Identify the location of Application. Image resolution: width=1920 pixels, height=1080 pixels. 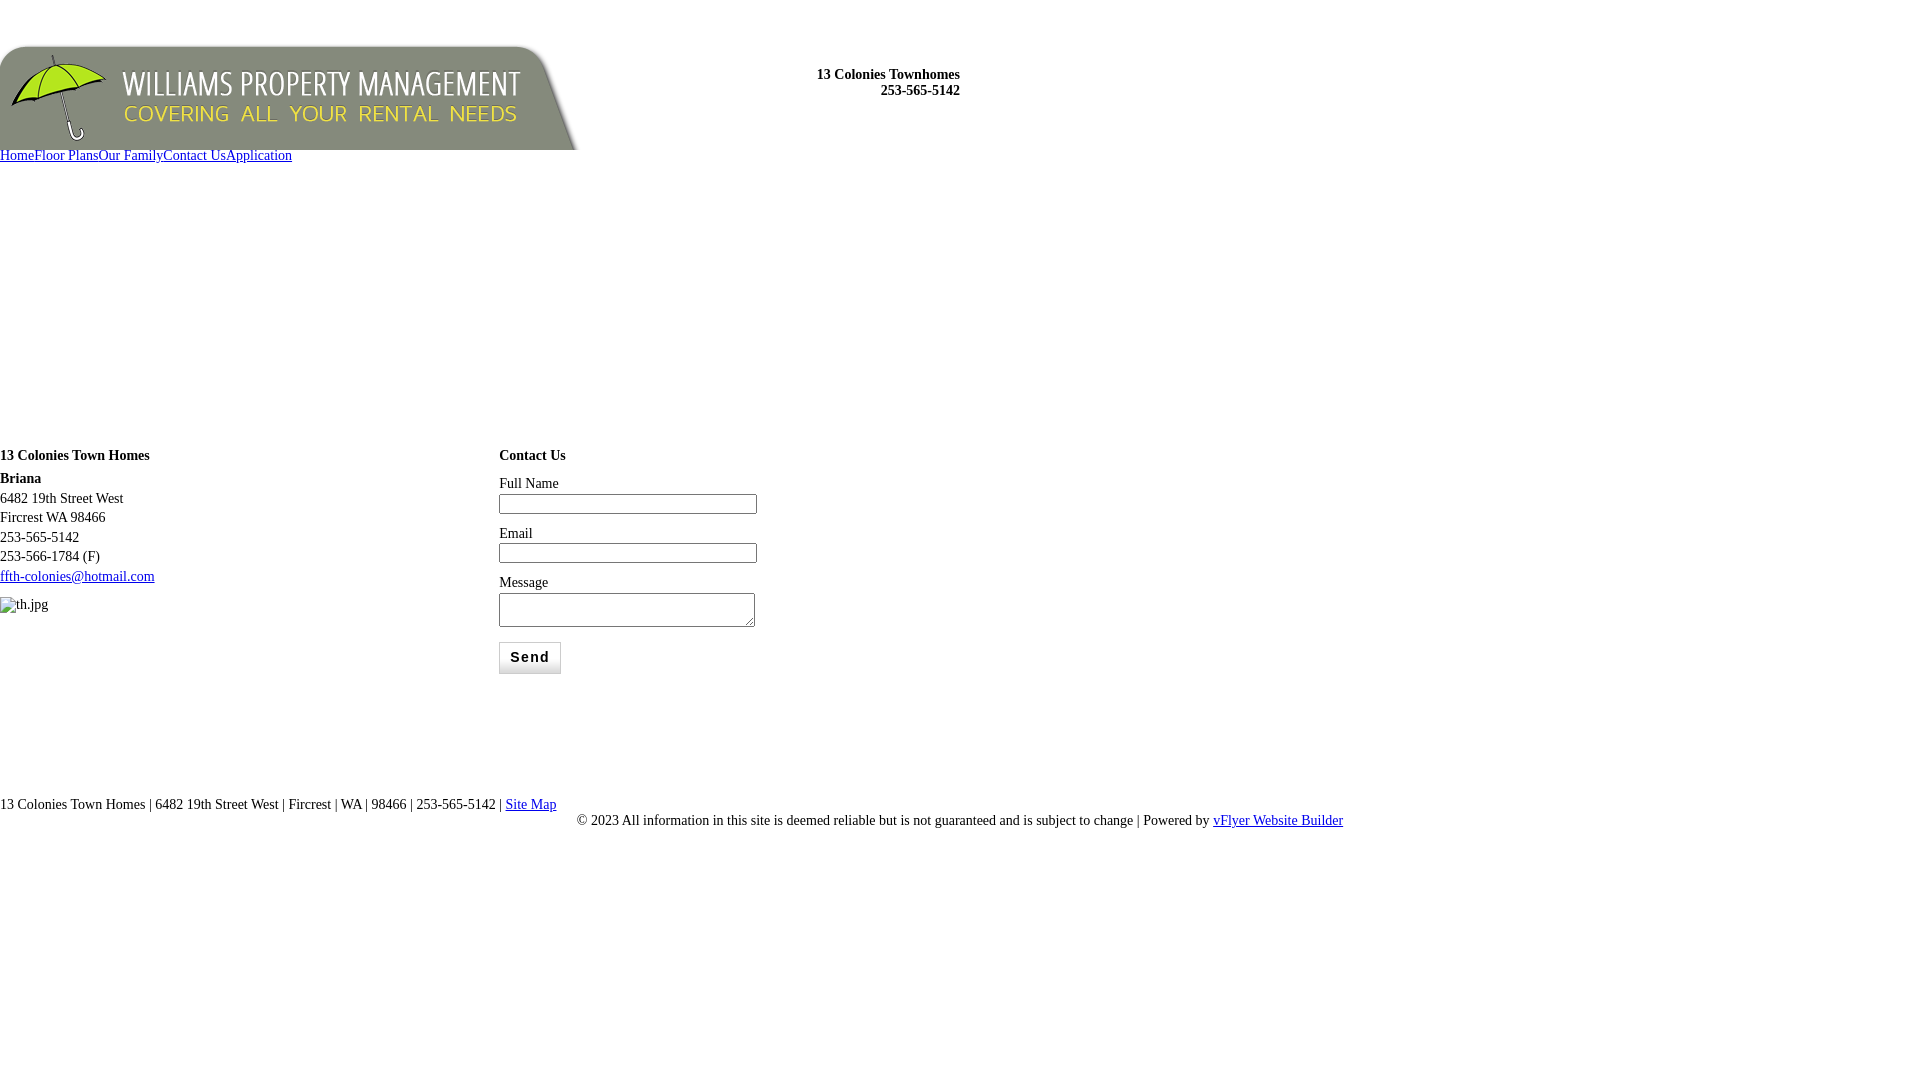
(259, 156).